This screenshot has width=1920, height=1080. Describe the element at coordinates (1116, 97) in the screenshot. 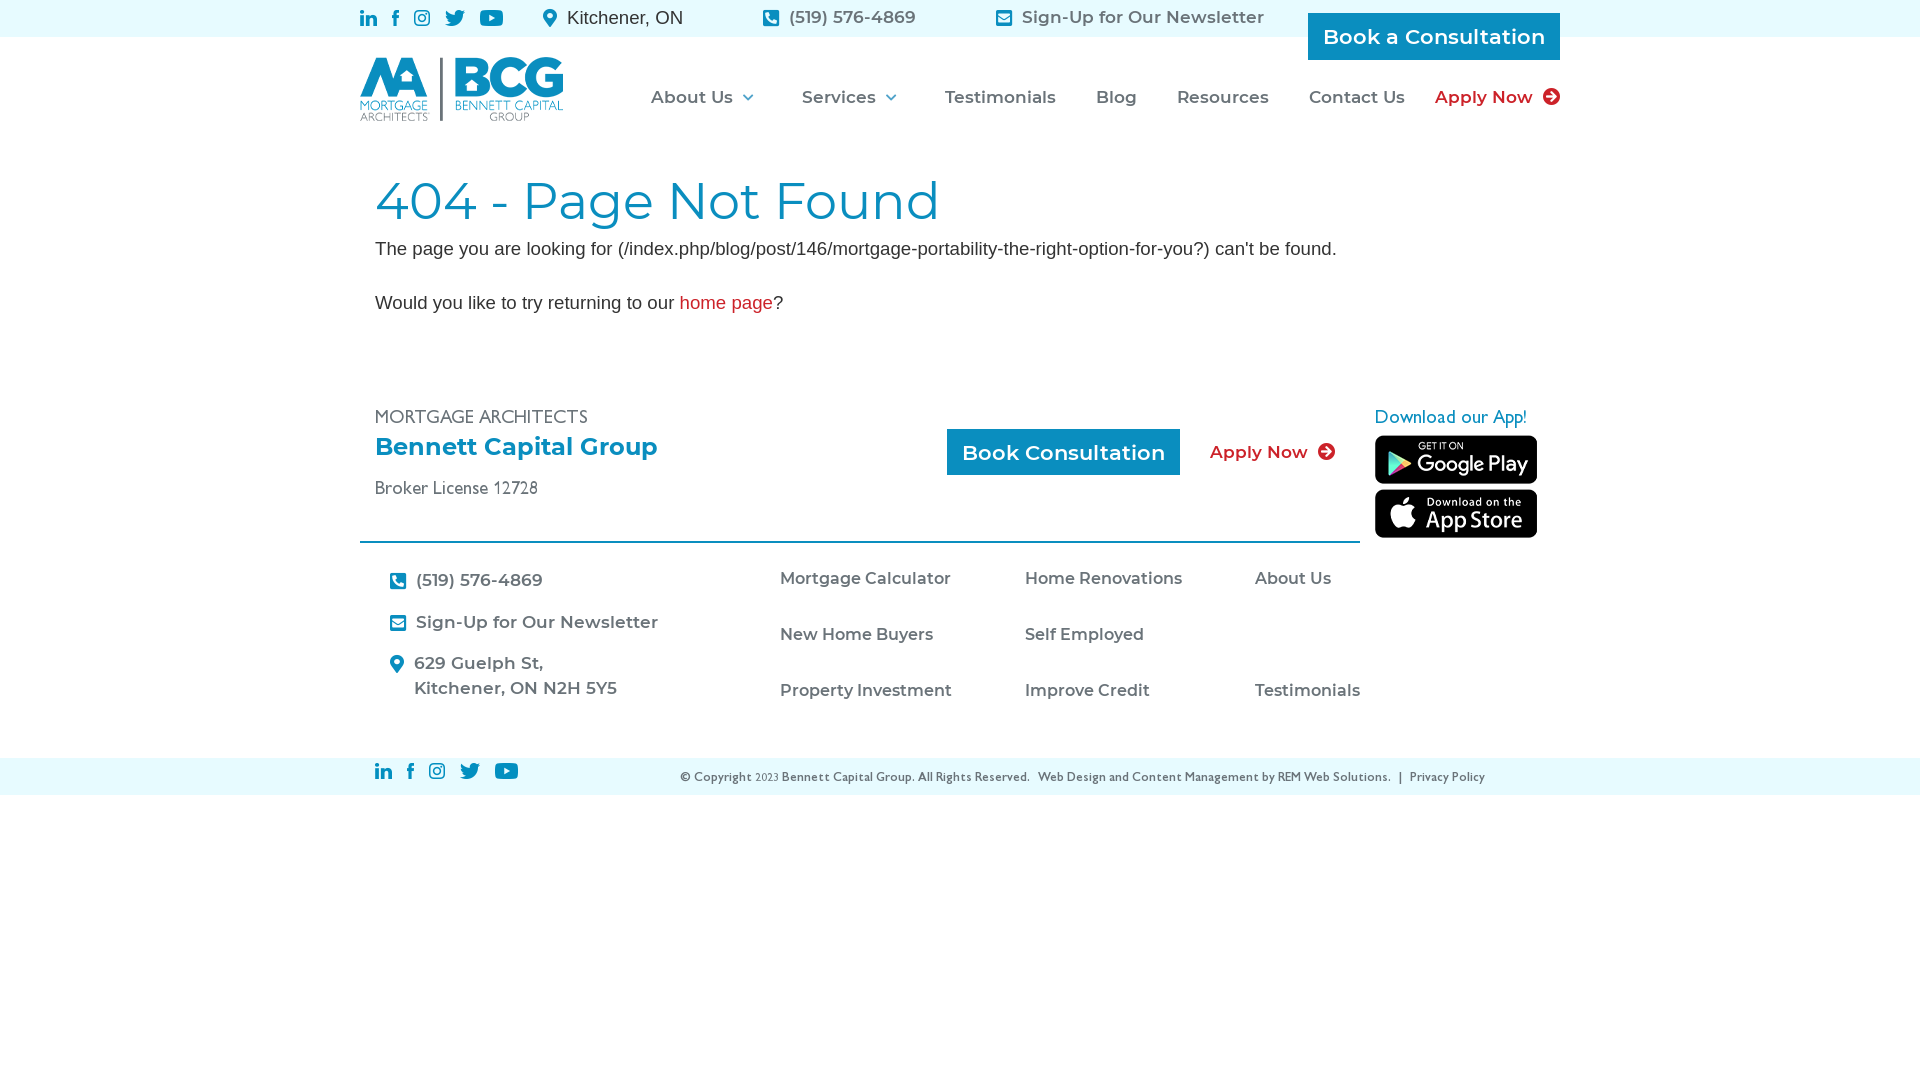

I see `Blog` at that location.